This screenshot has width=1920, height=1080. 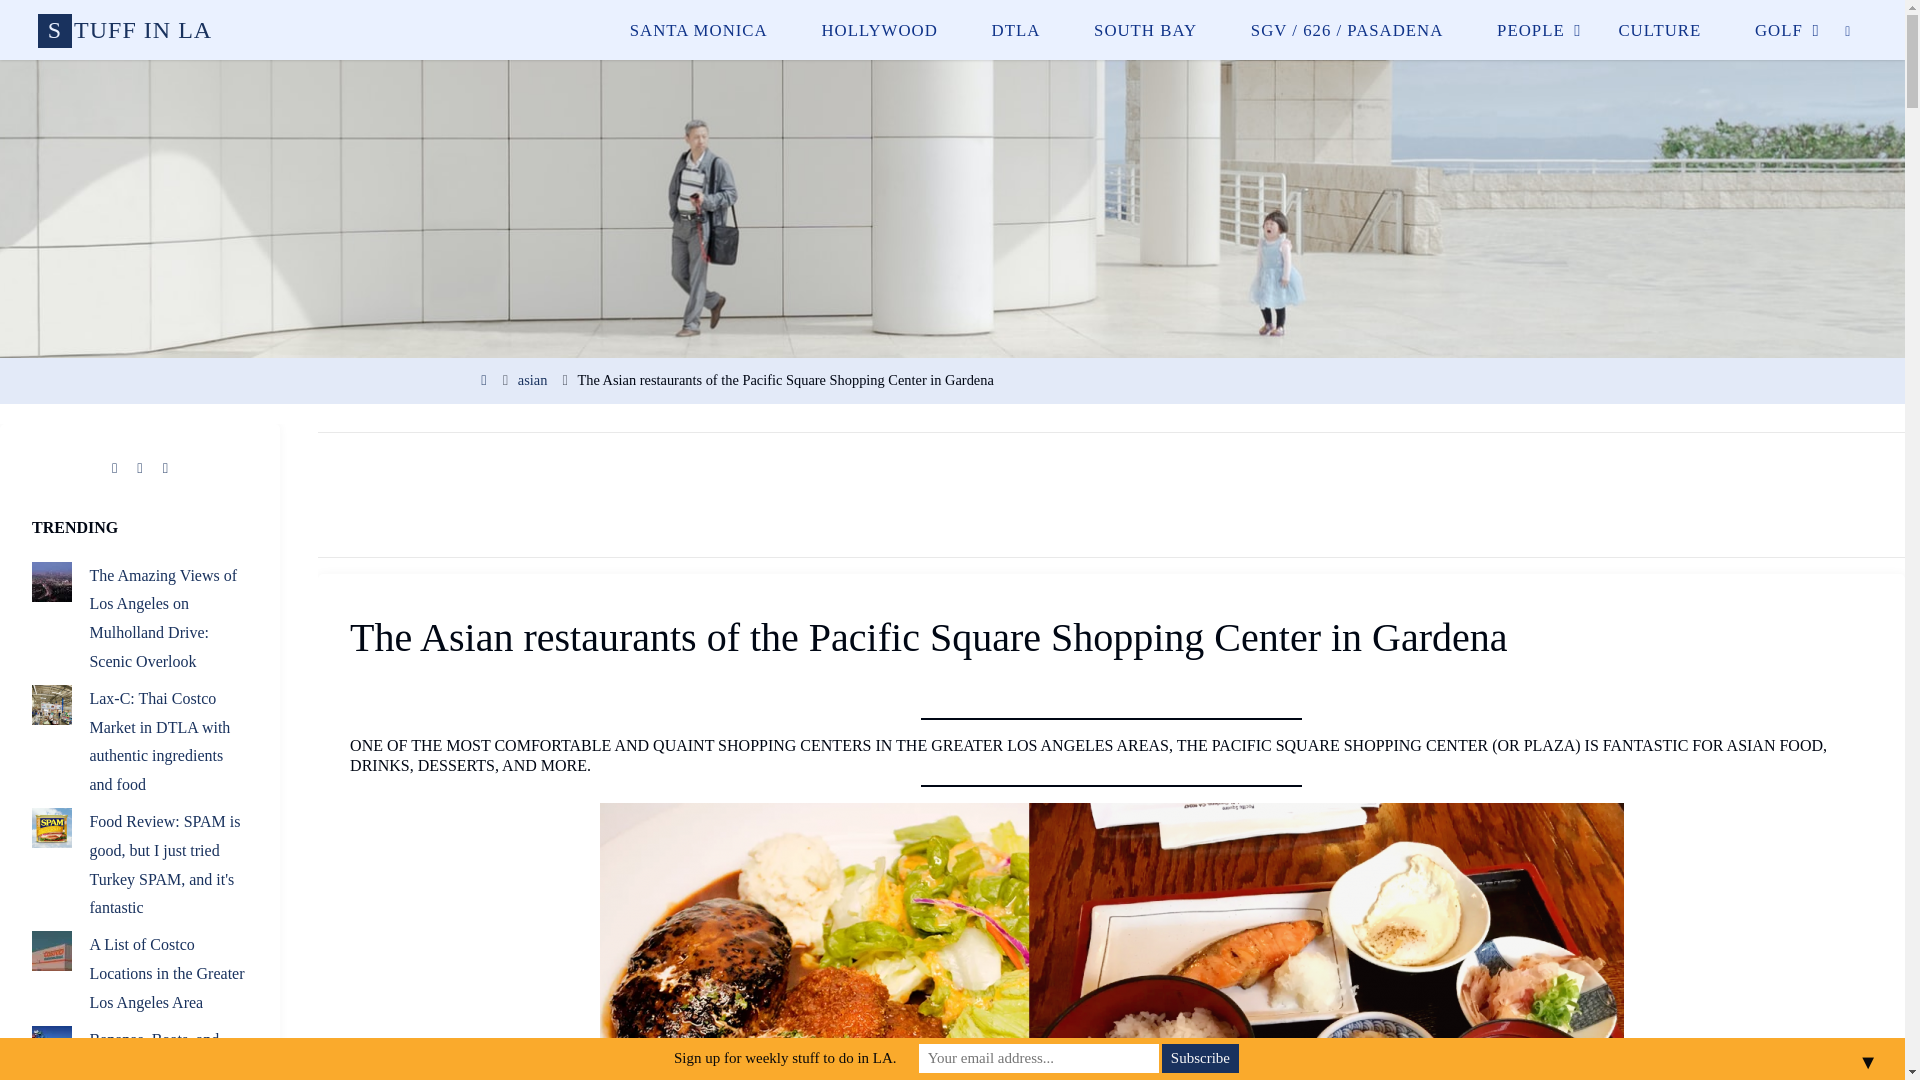 I want to click on Subscribe, so click(x=1200, y=1058).